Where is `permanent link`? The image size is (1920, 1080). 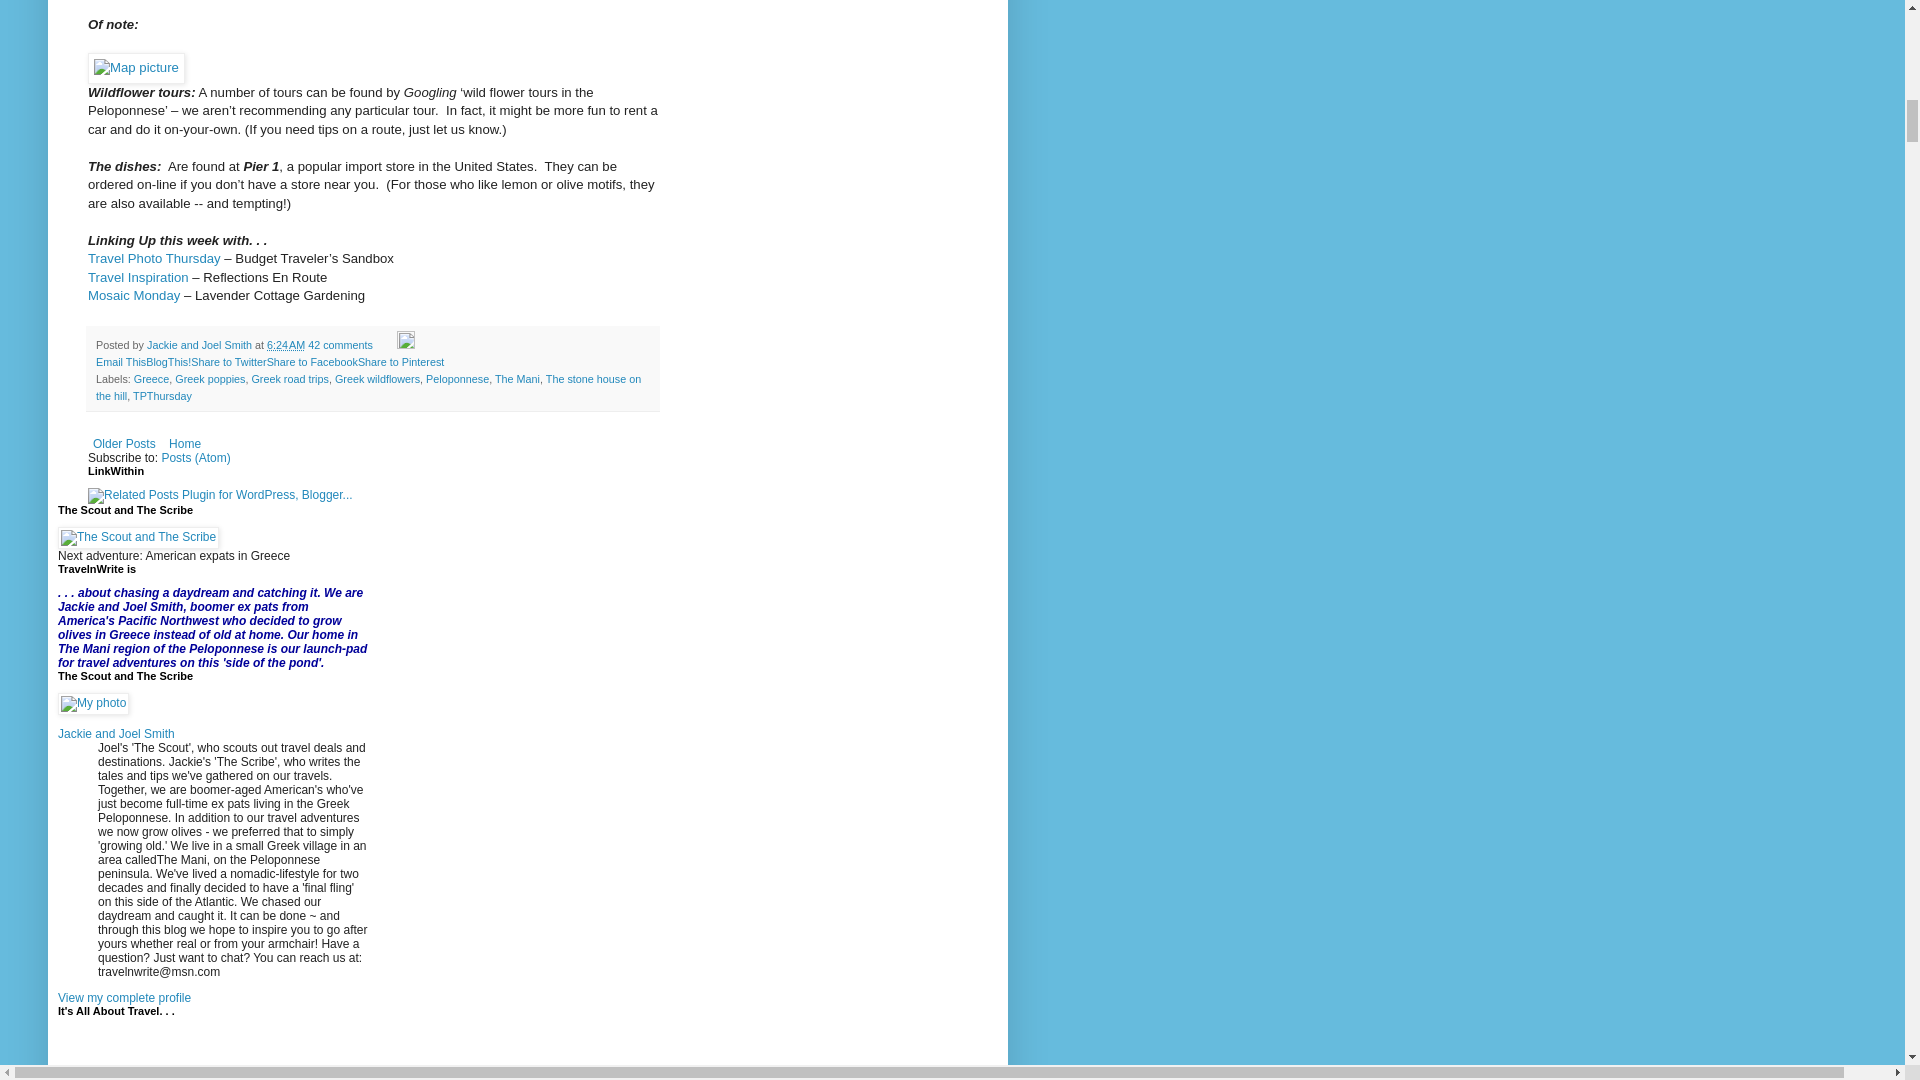 permanent link is located at coordinates (286, 345).